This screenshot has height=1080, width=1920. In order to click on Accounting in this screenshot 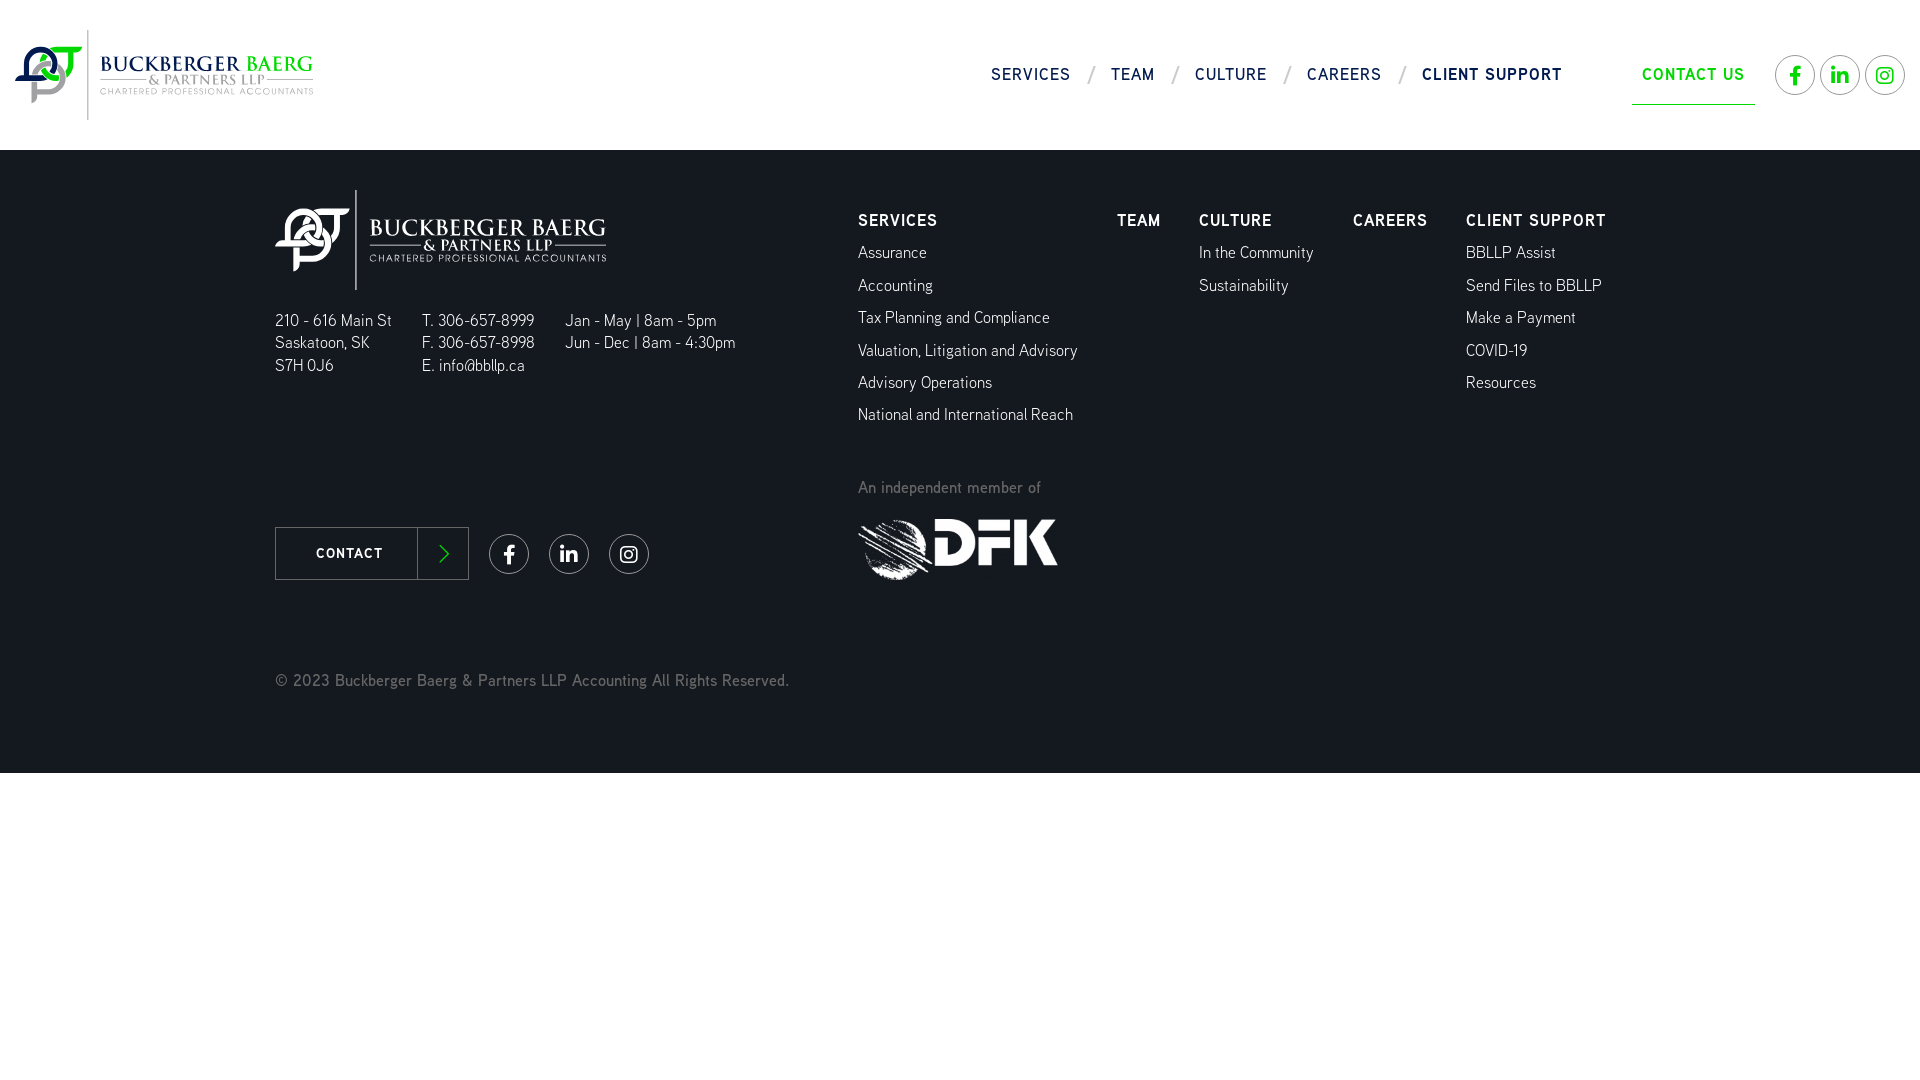, I will do `click(896, 286)`.